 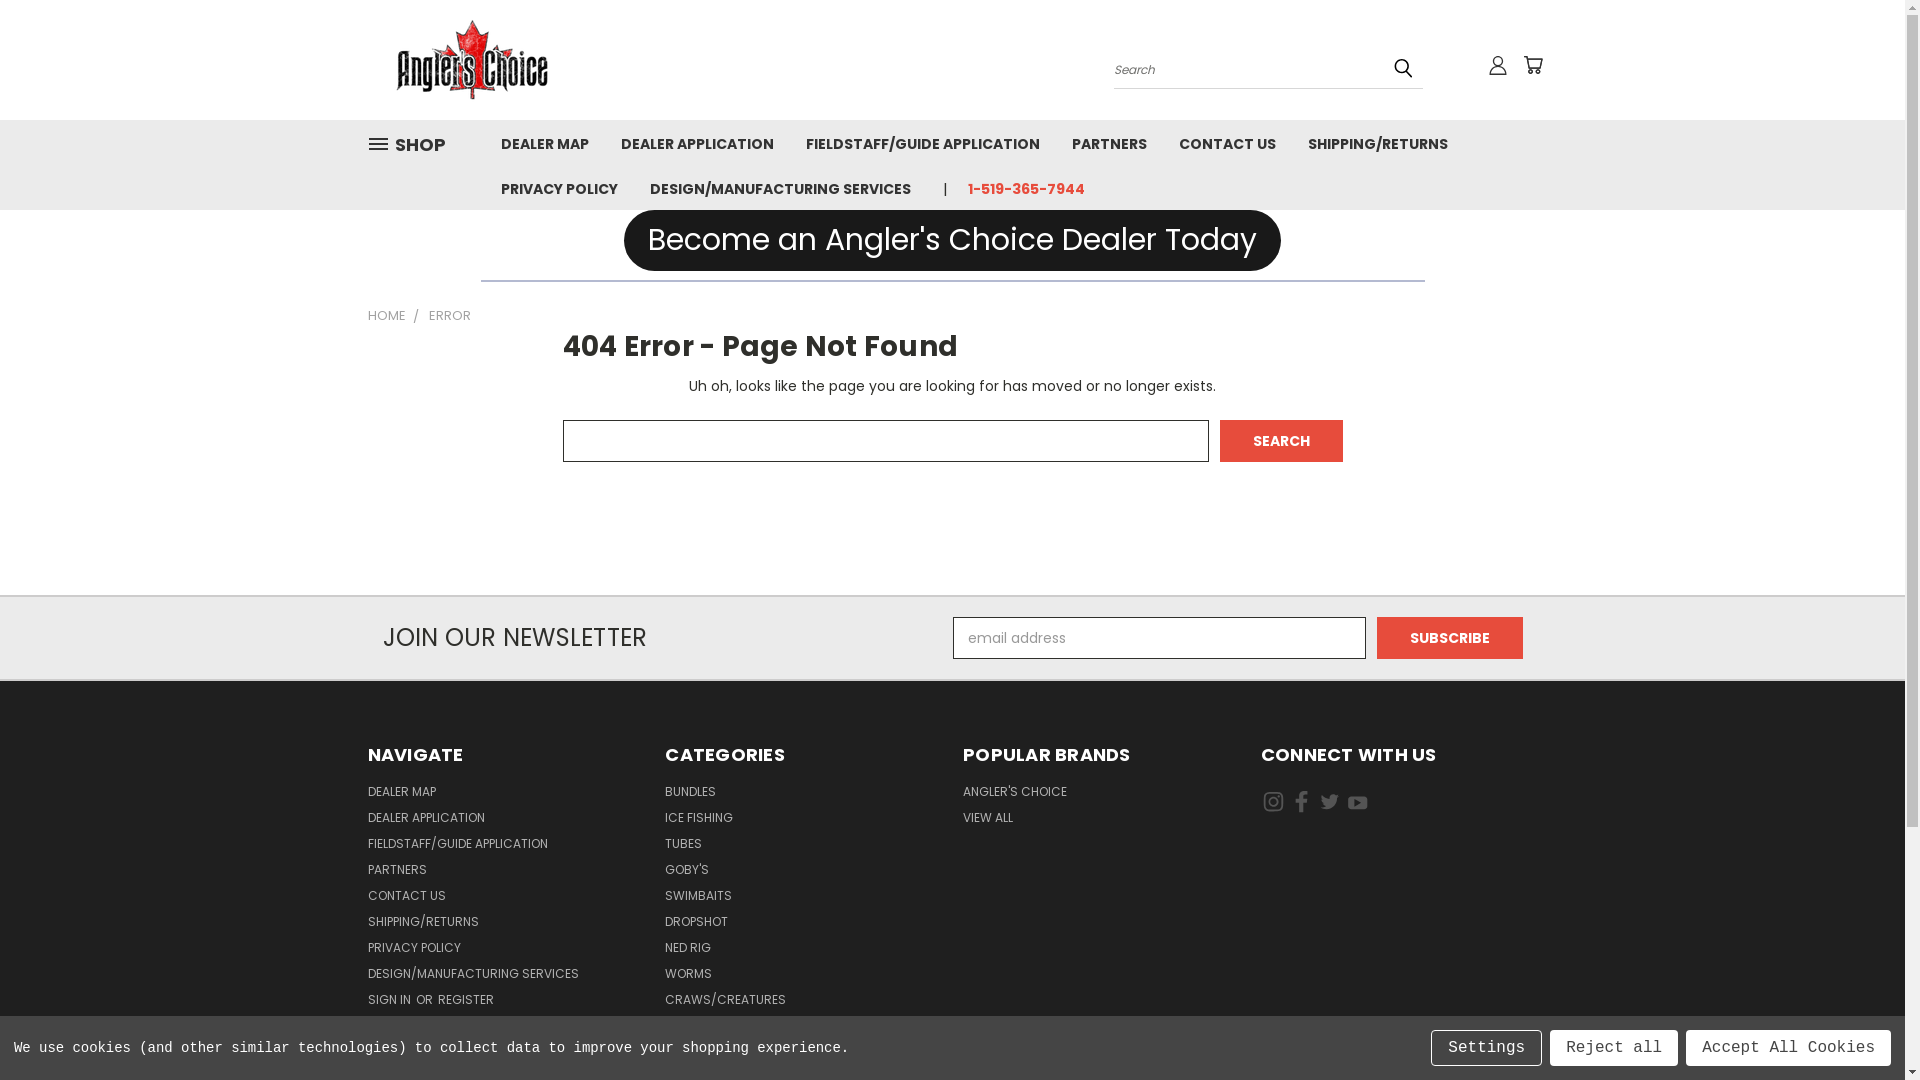 What do you see at coordinates (474, 978) in the screenshot?
I see `DESIGN/MANUFACTURING SERVICES` at bounding box center [474, 978].